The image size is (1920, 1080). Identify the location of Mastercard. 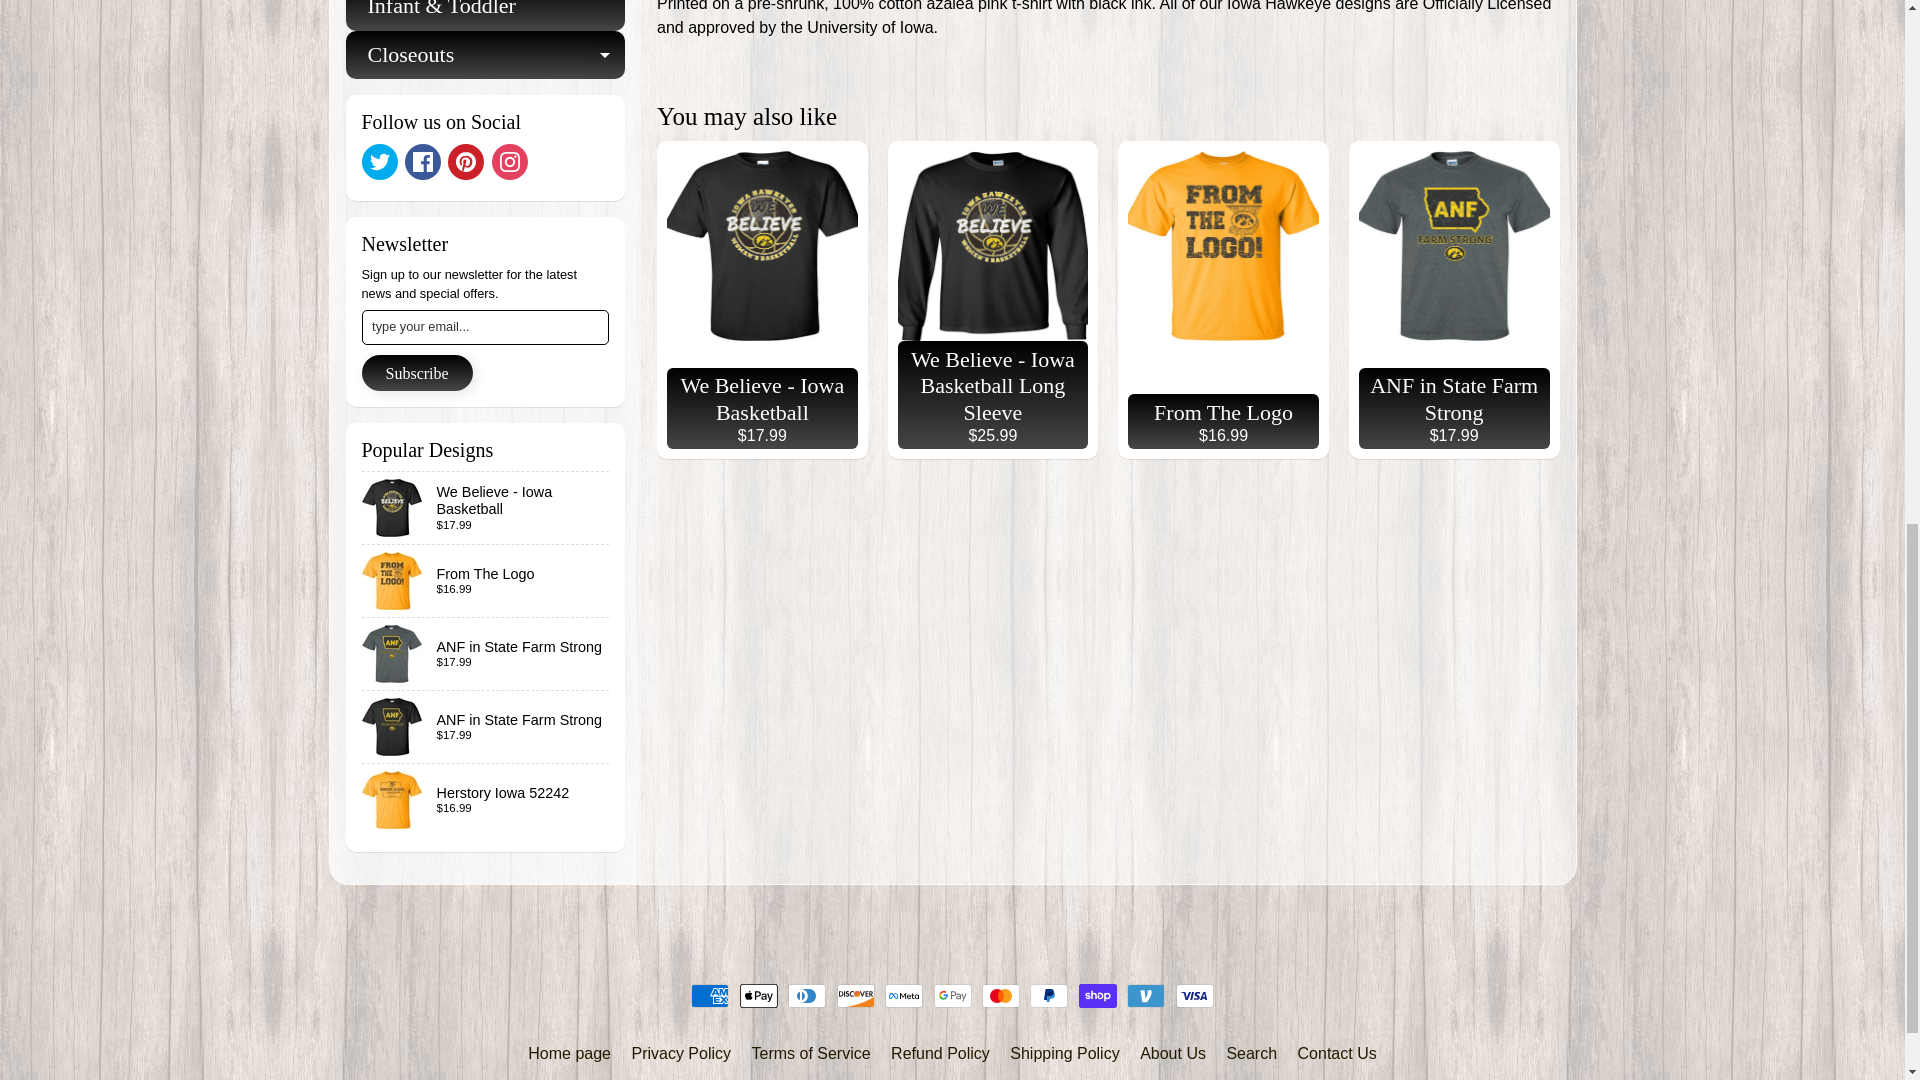
(1000, 995).